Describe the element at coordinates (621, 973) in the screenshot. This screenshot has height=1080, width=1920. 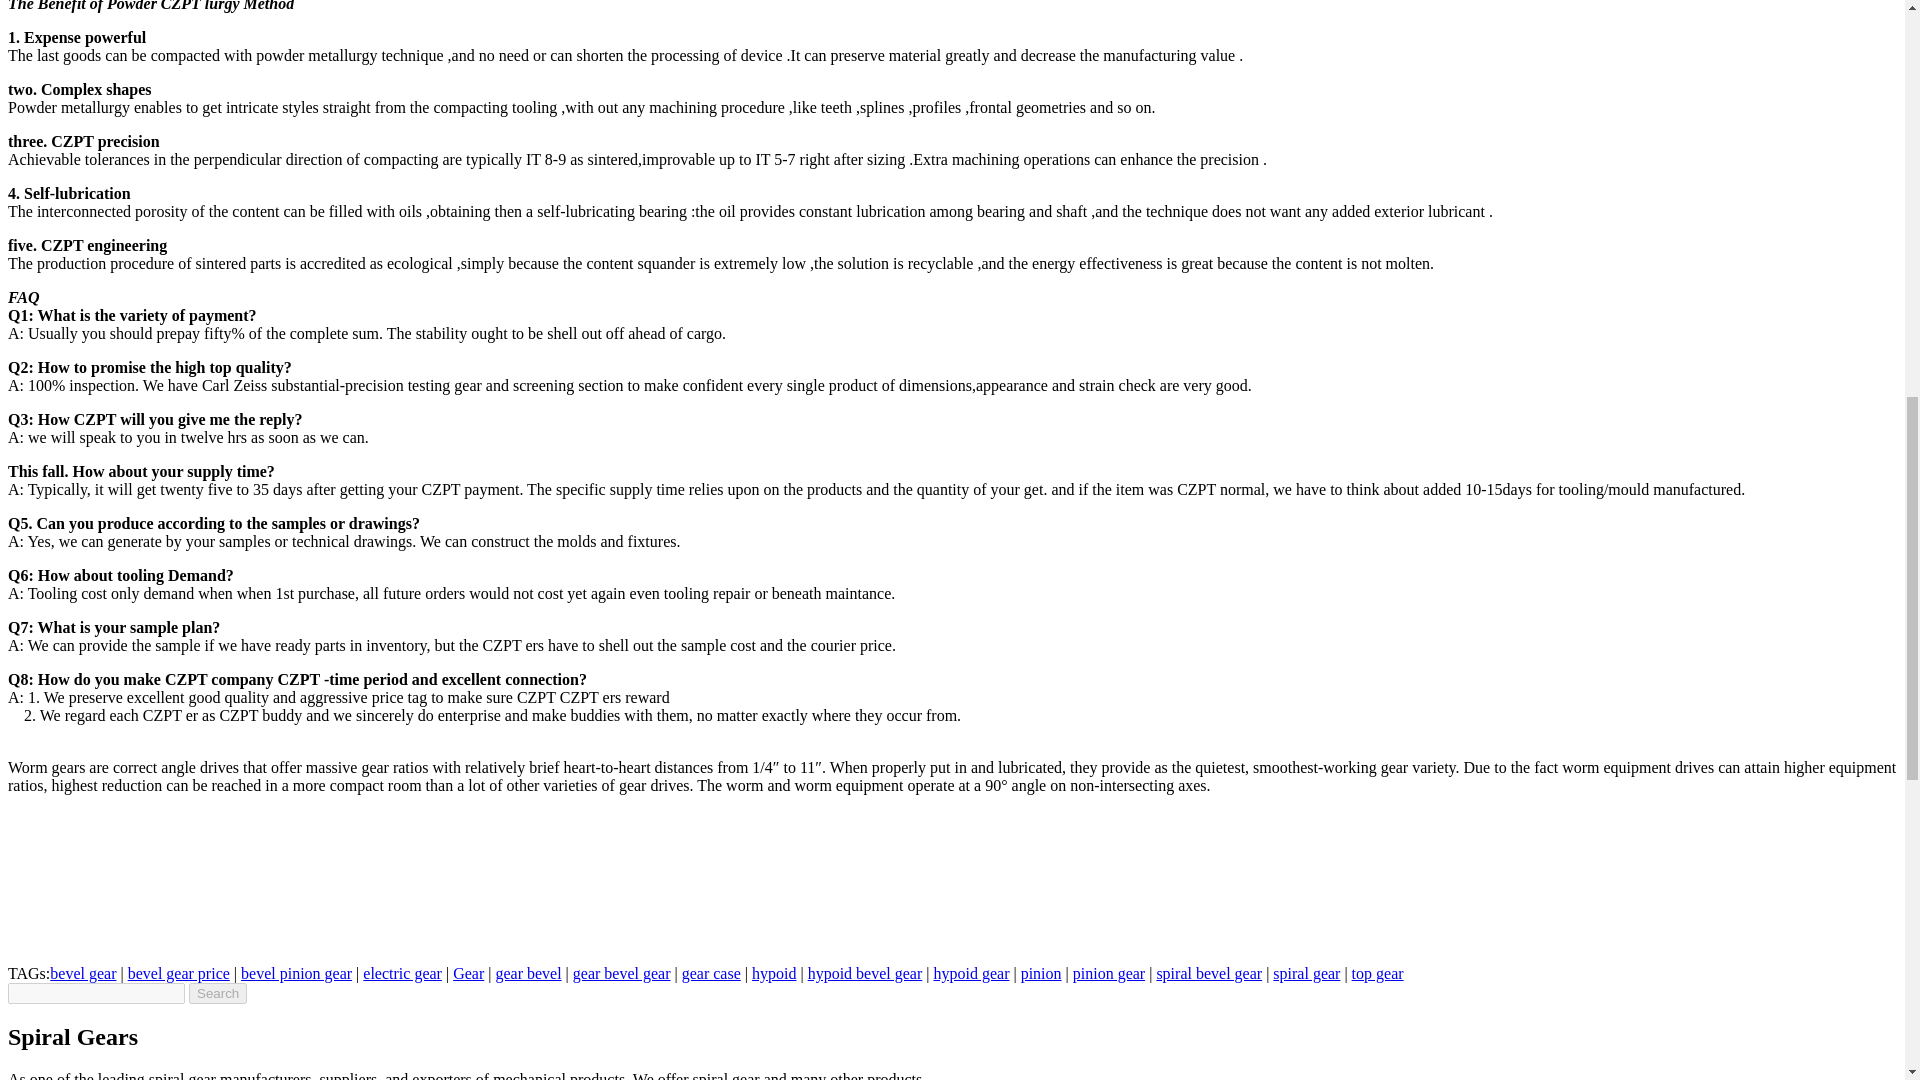
I see `gear bevel gear` at that location.